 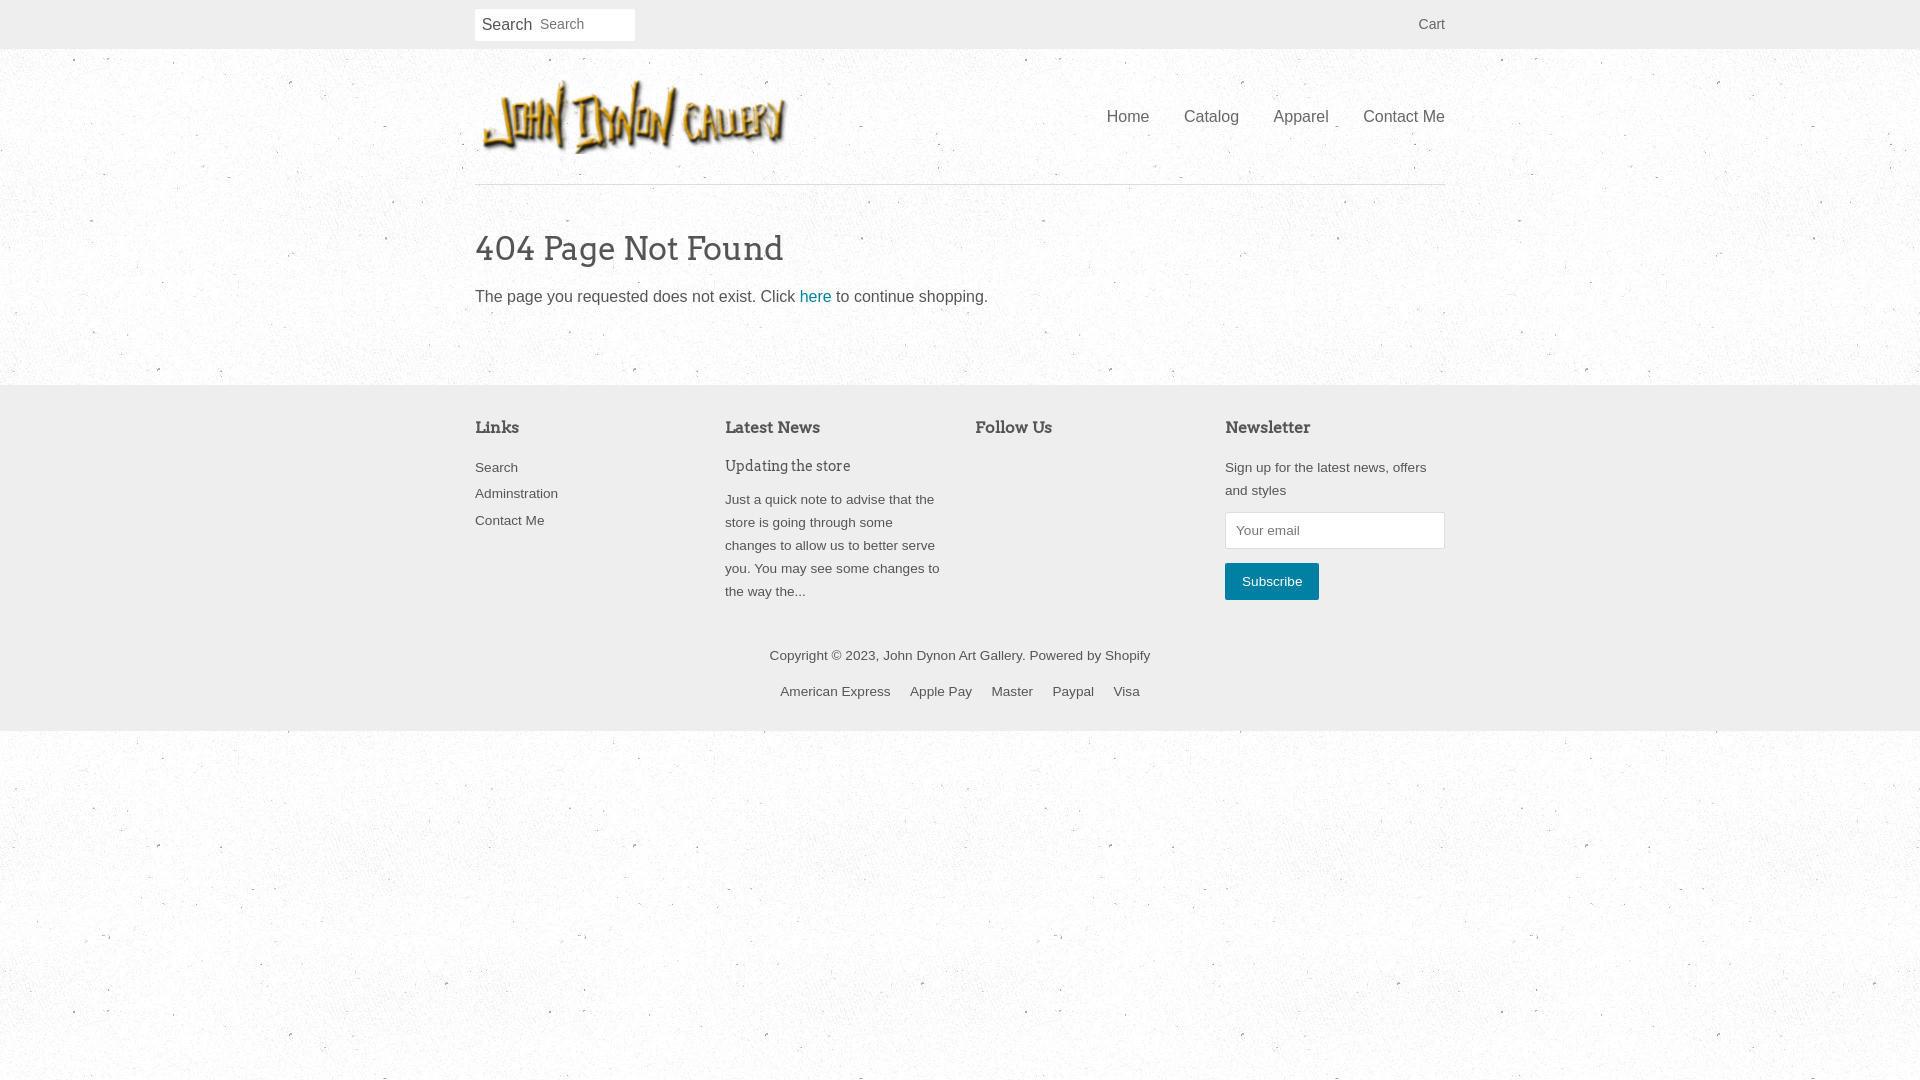 I want to click on John Dynon Art Gallery, so click(x=952, y=656).